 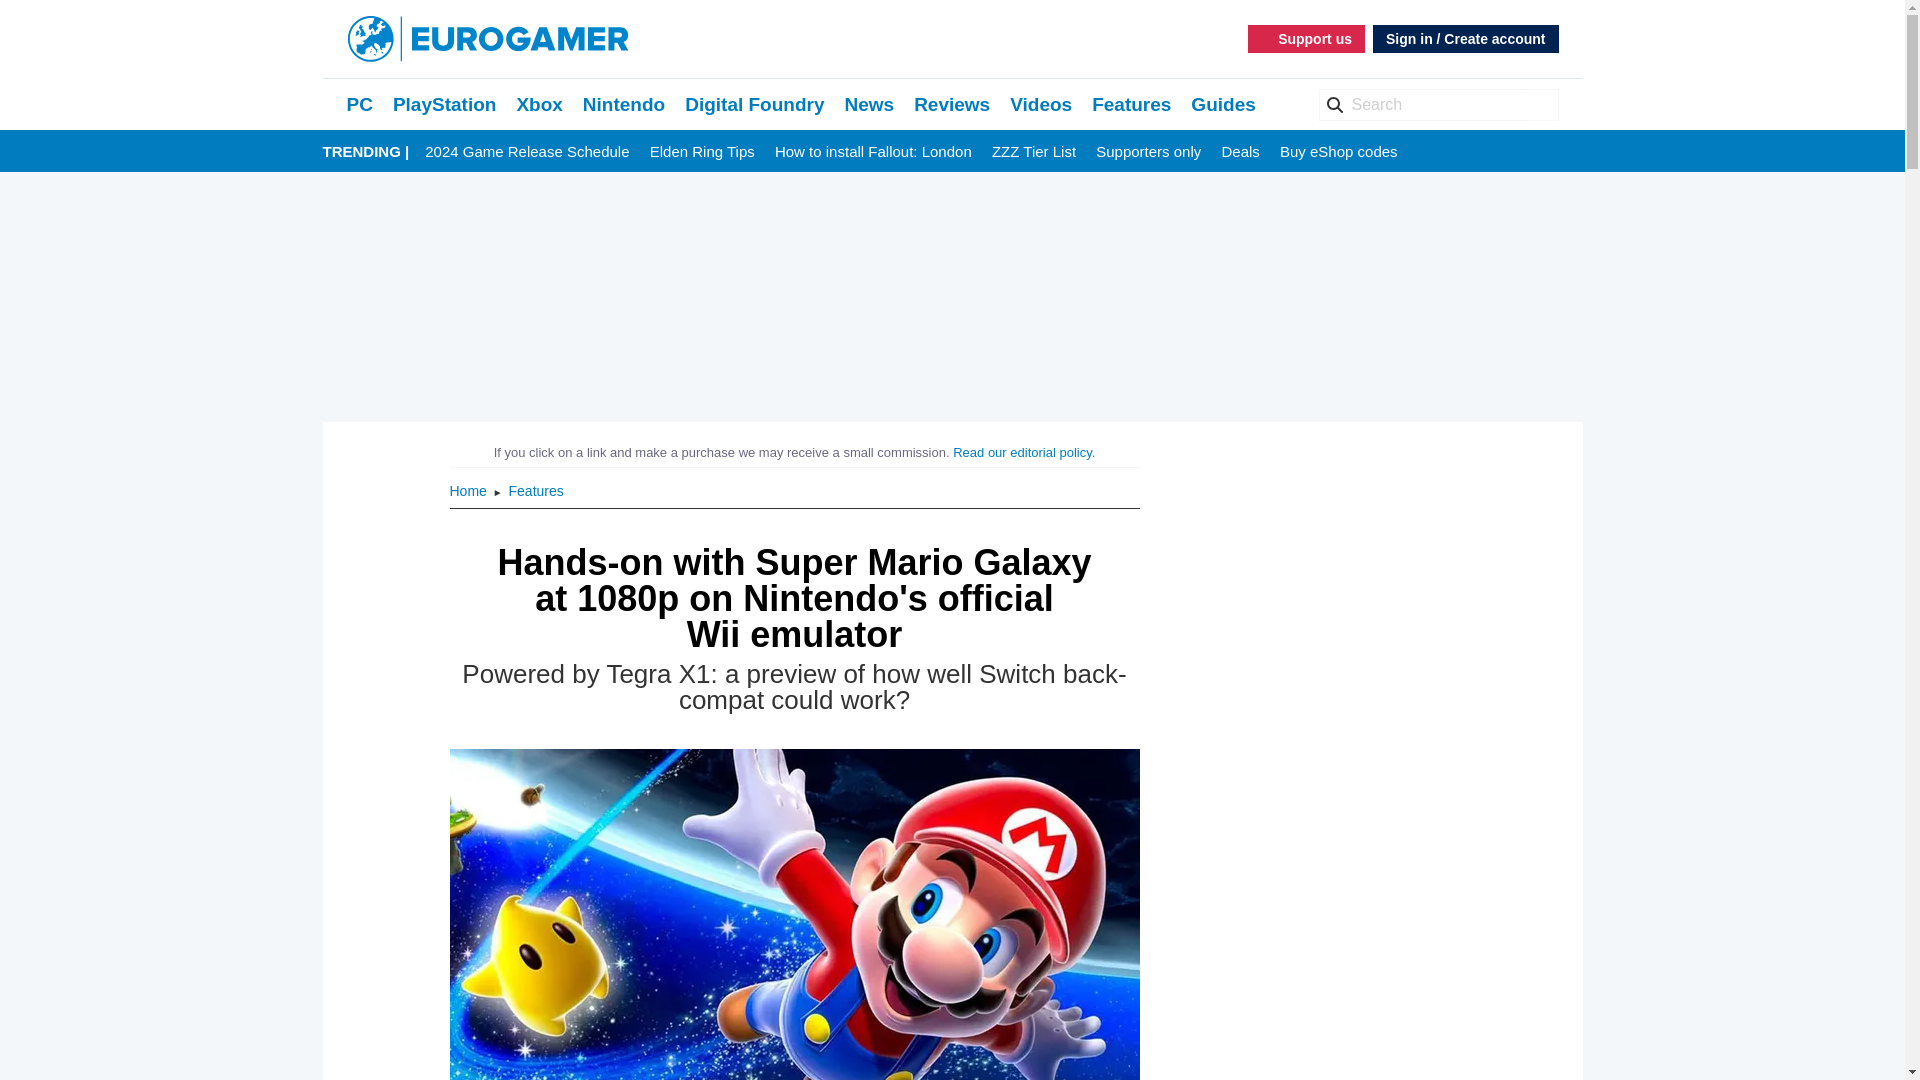 I want to click on Features, so click(x=536, y=490).